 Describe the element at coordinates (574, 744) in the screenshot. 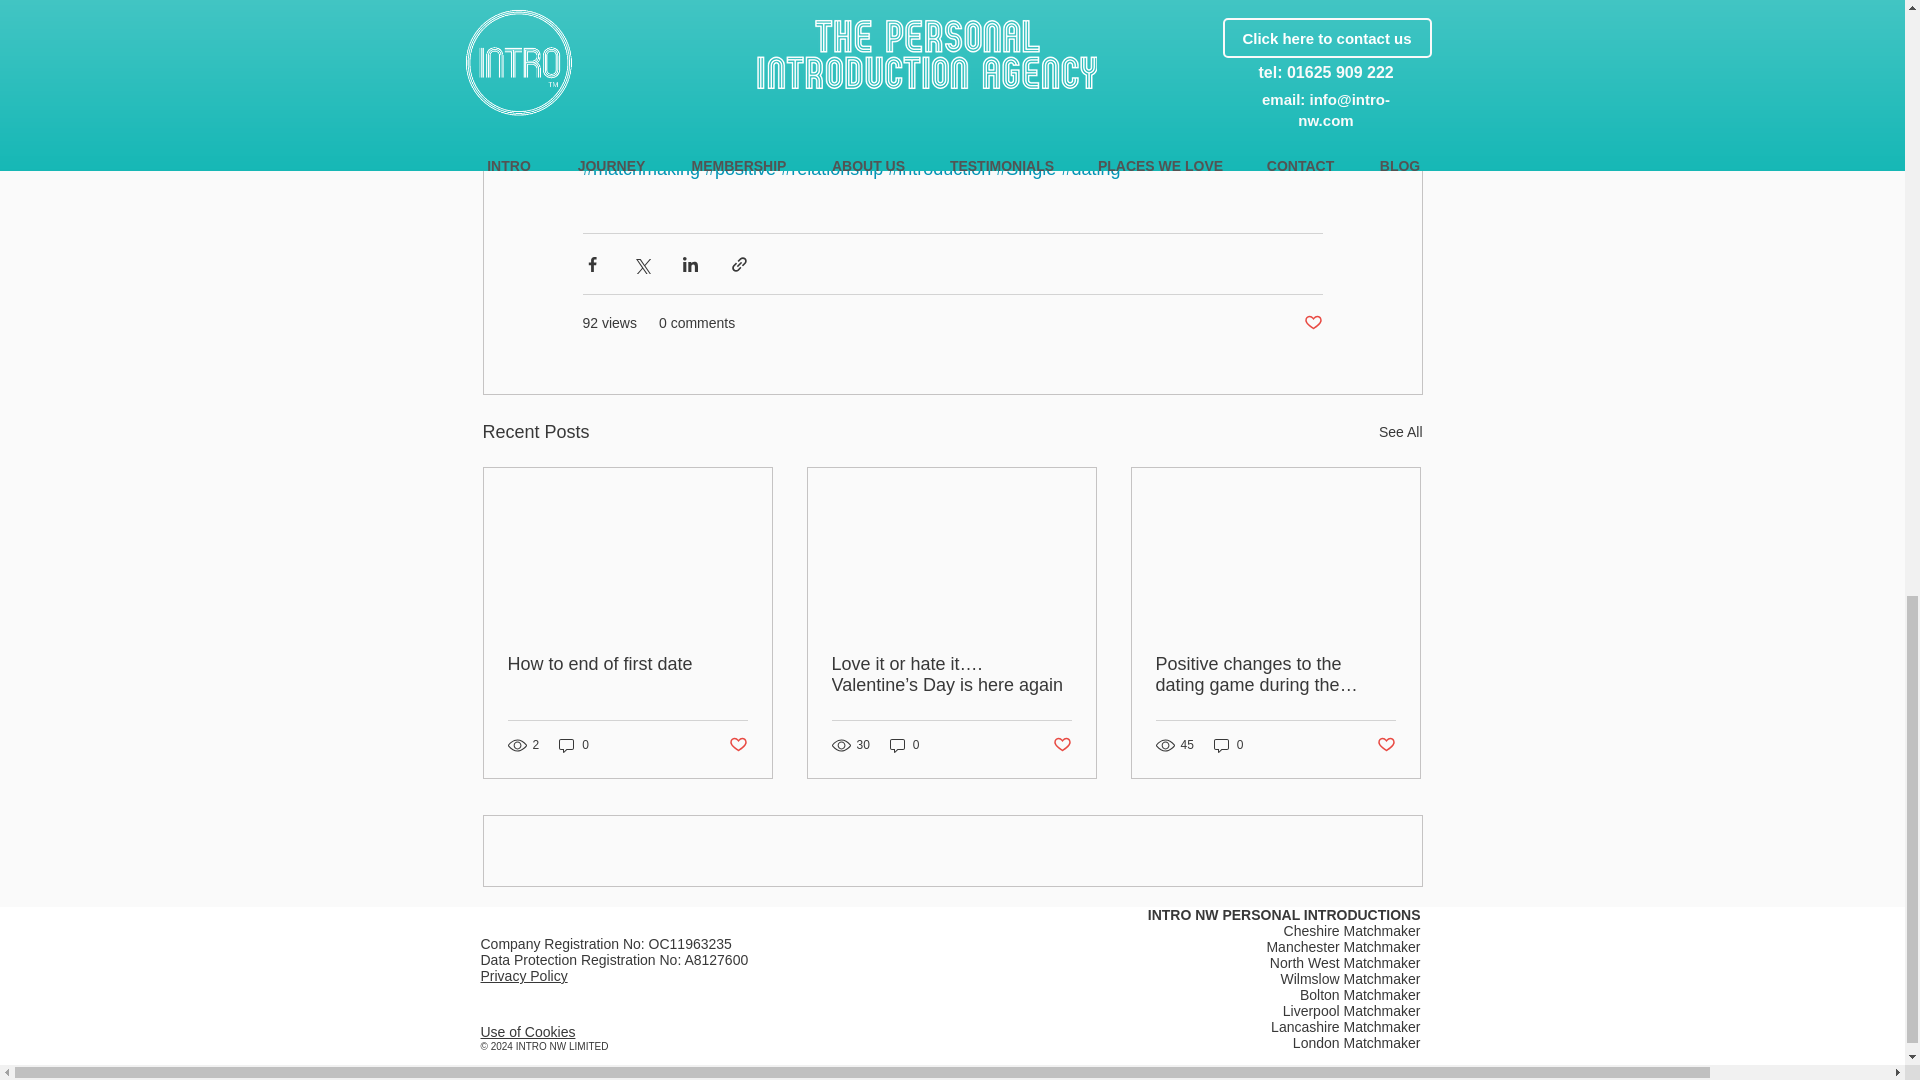

I see `0` at that location.